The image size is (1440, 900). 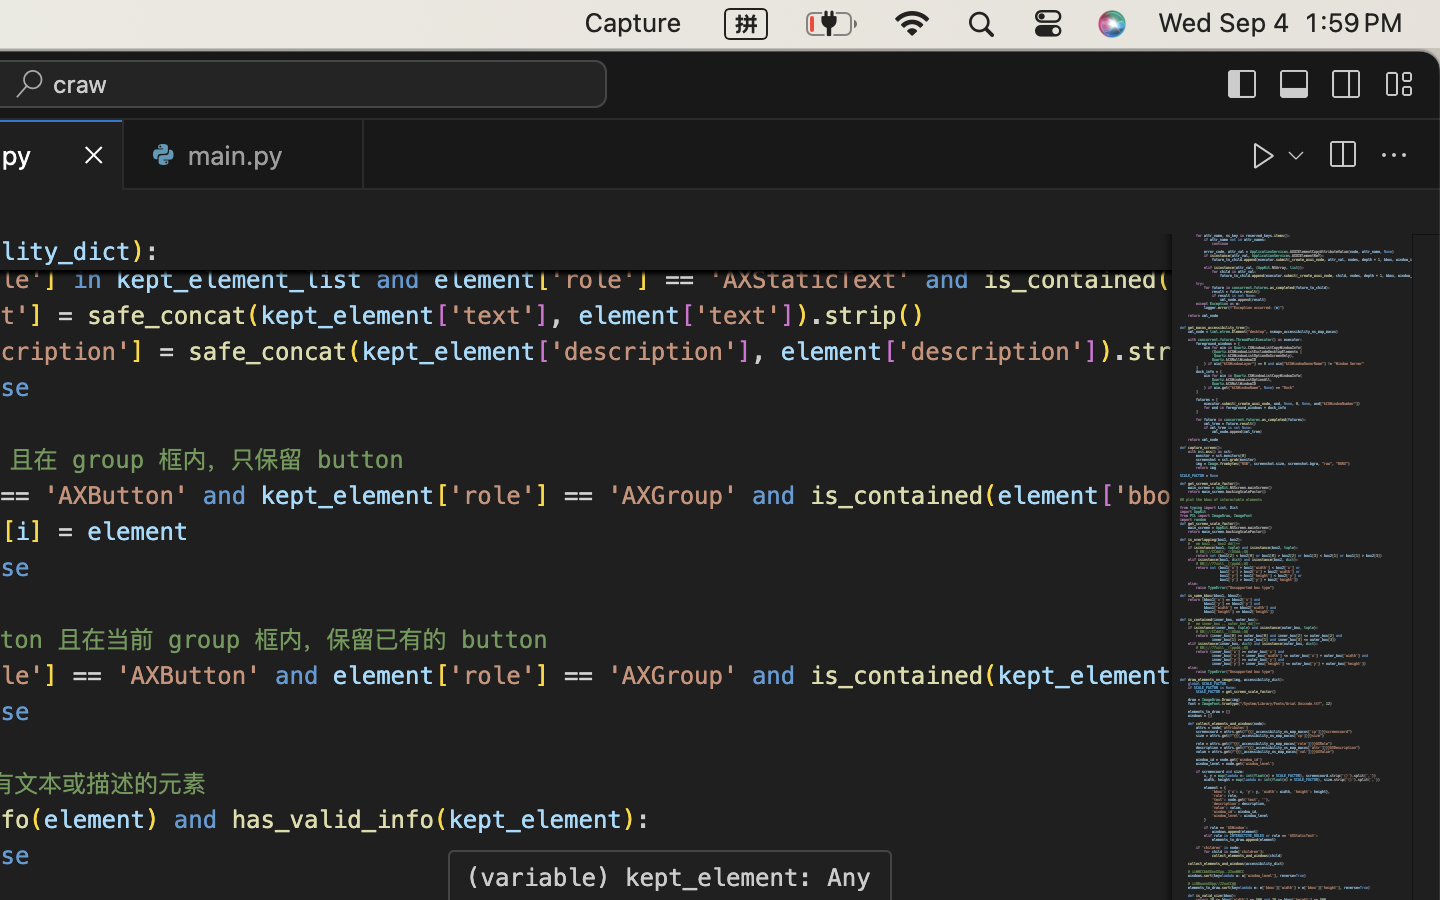 What do you see at coordinates (1342, 156) in the screenshot?
I see `` at bounding box center [1342, 156].